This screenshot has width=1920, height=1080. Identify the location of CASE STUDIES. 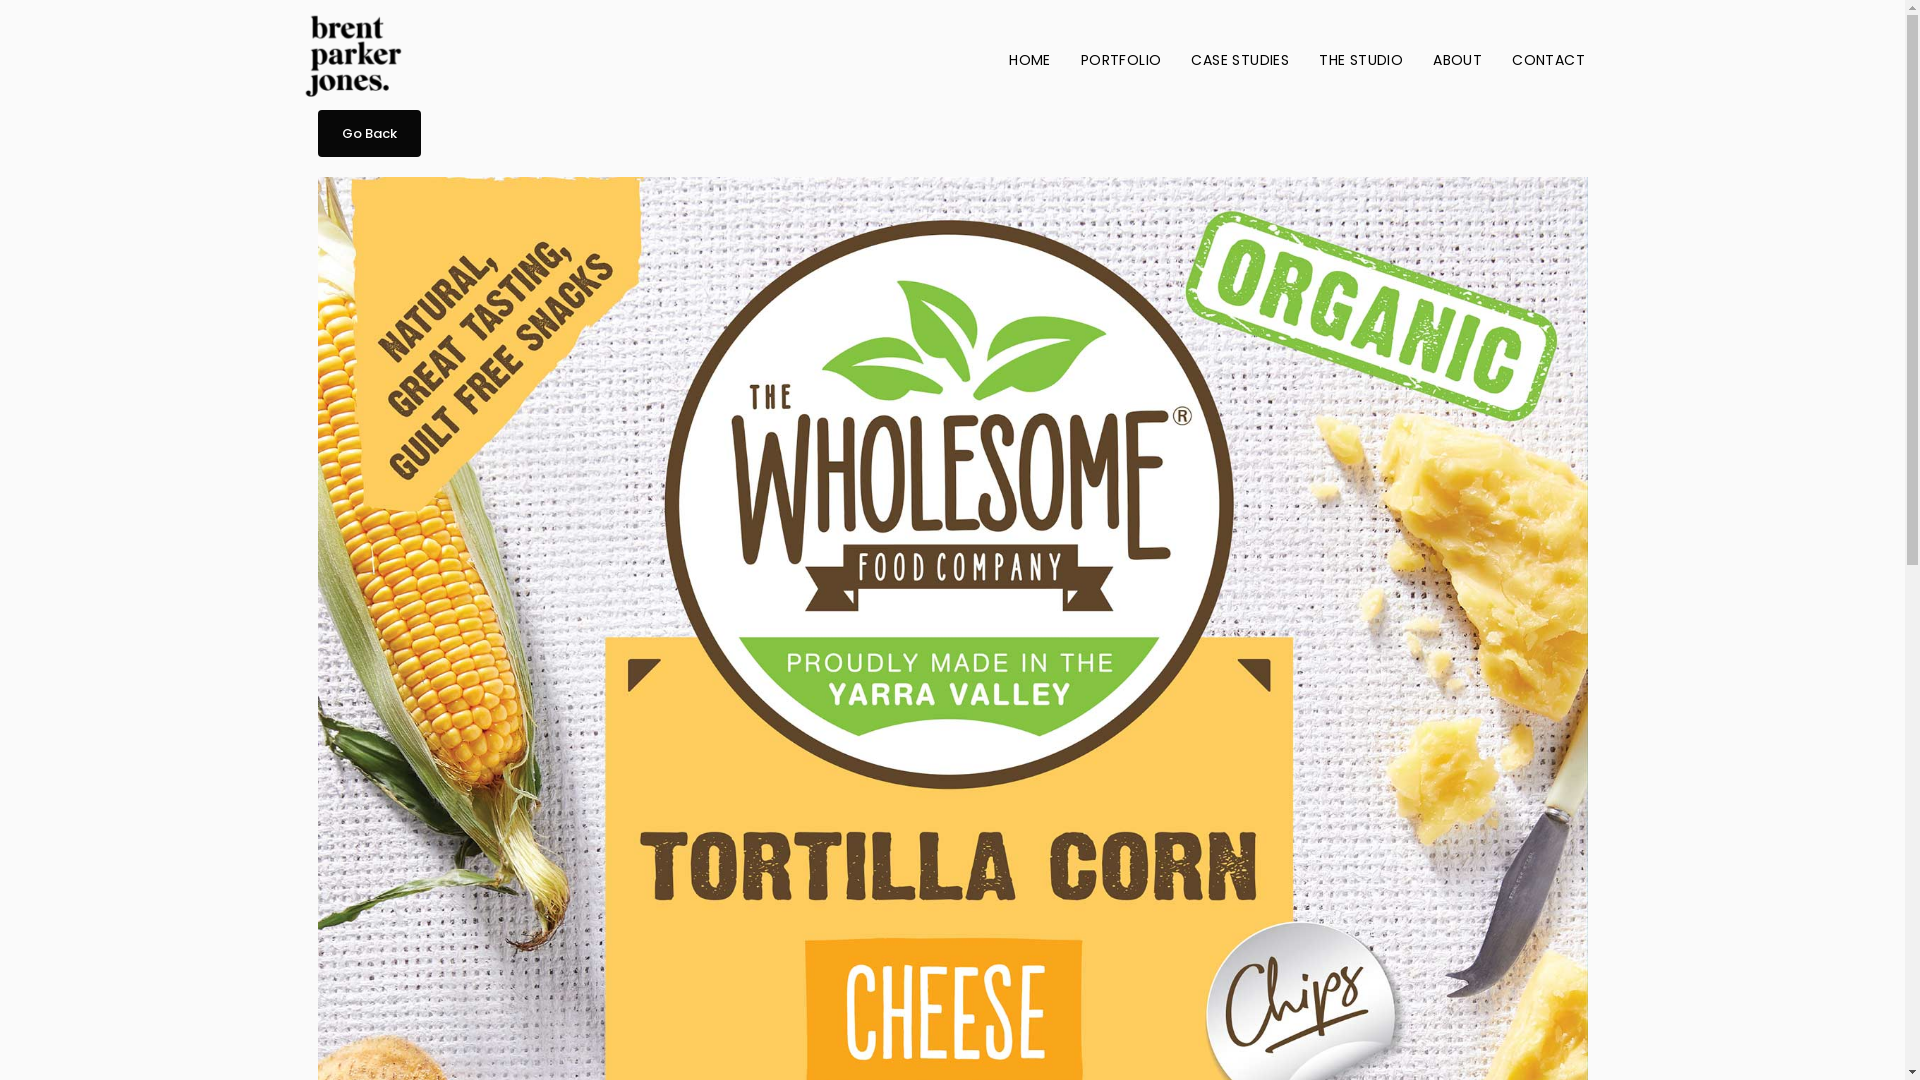
(1240, 60).